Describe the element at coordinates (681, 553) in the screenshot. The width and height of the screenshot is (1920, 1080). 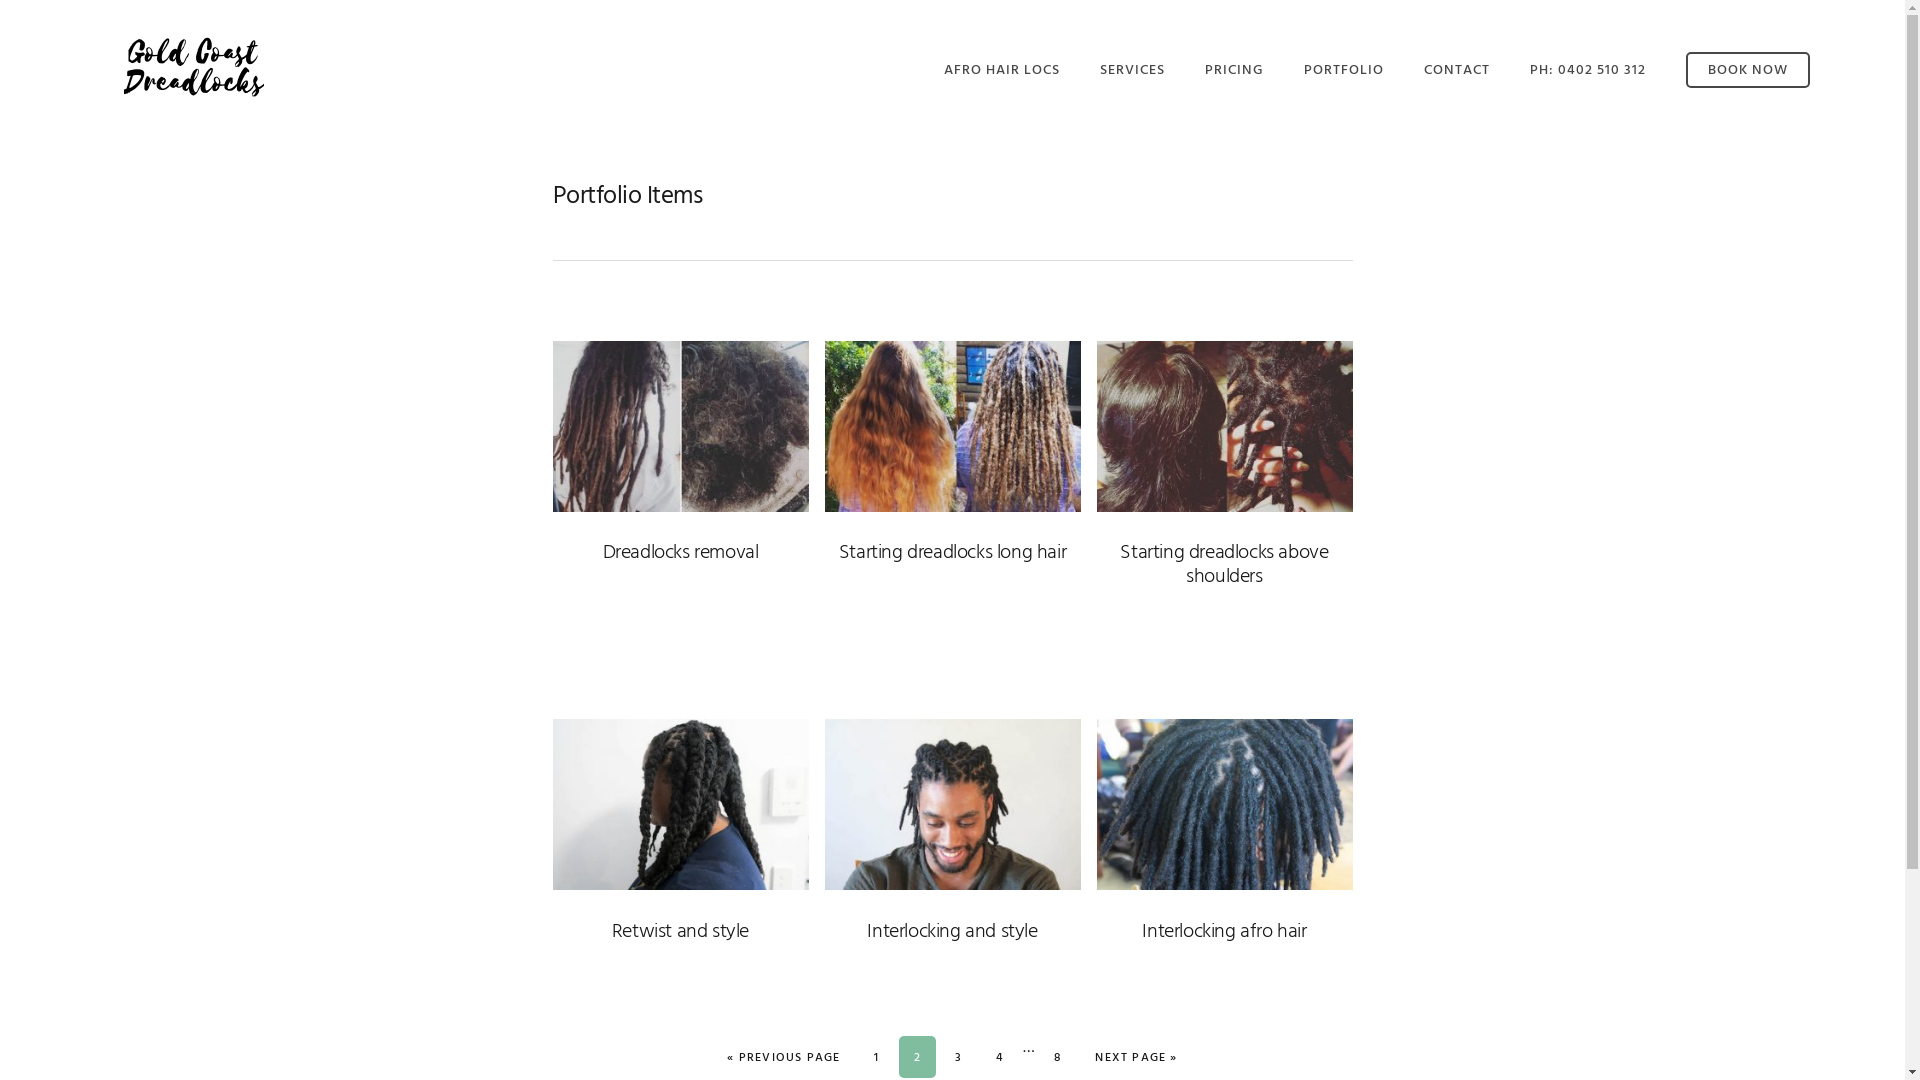
I see `Dreadlocks removal` at that location.